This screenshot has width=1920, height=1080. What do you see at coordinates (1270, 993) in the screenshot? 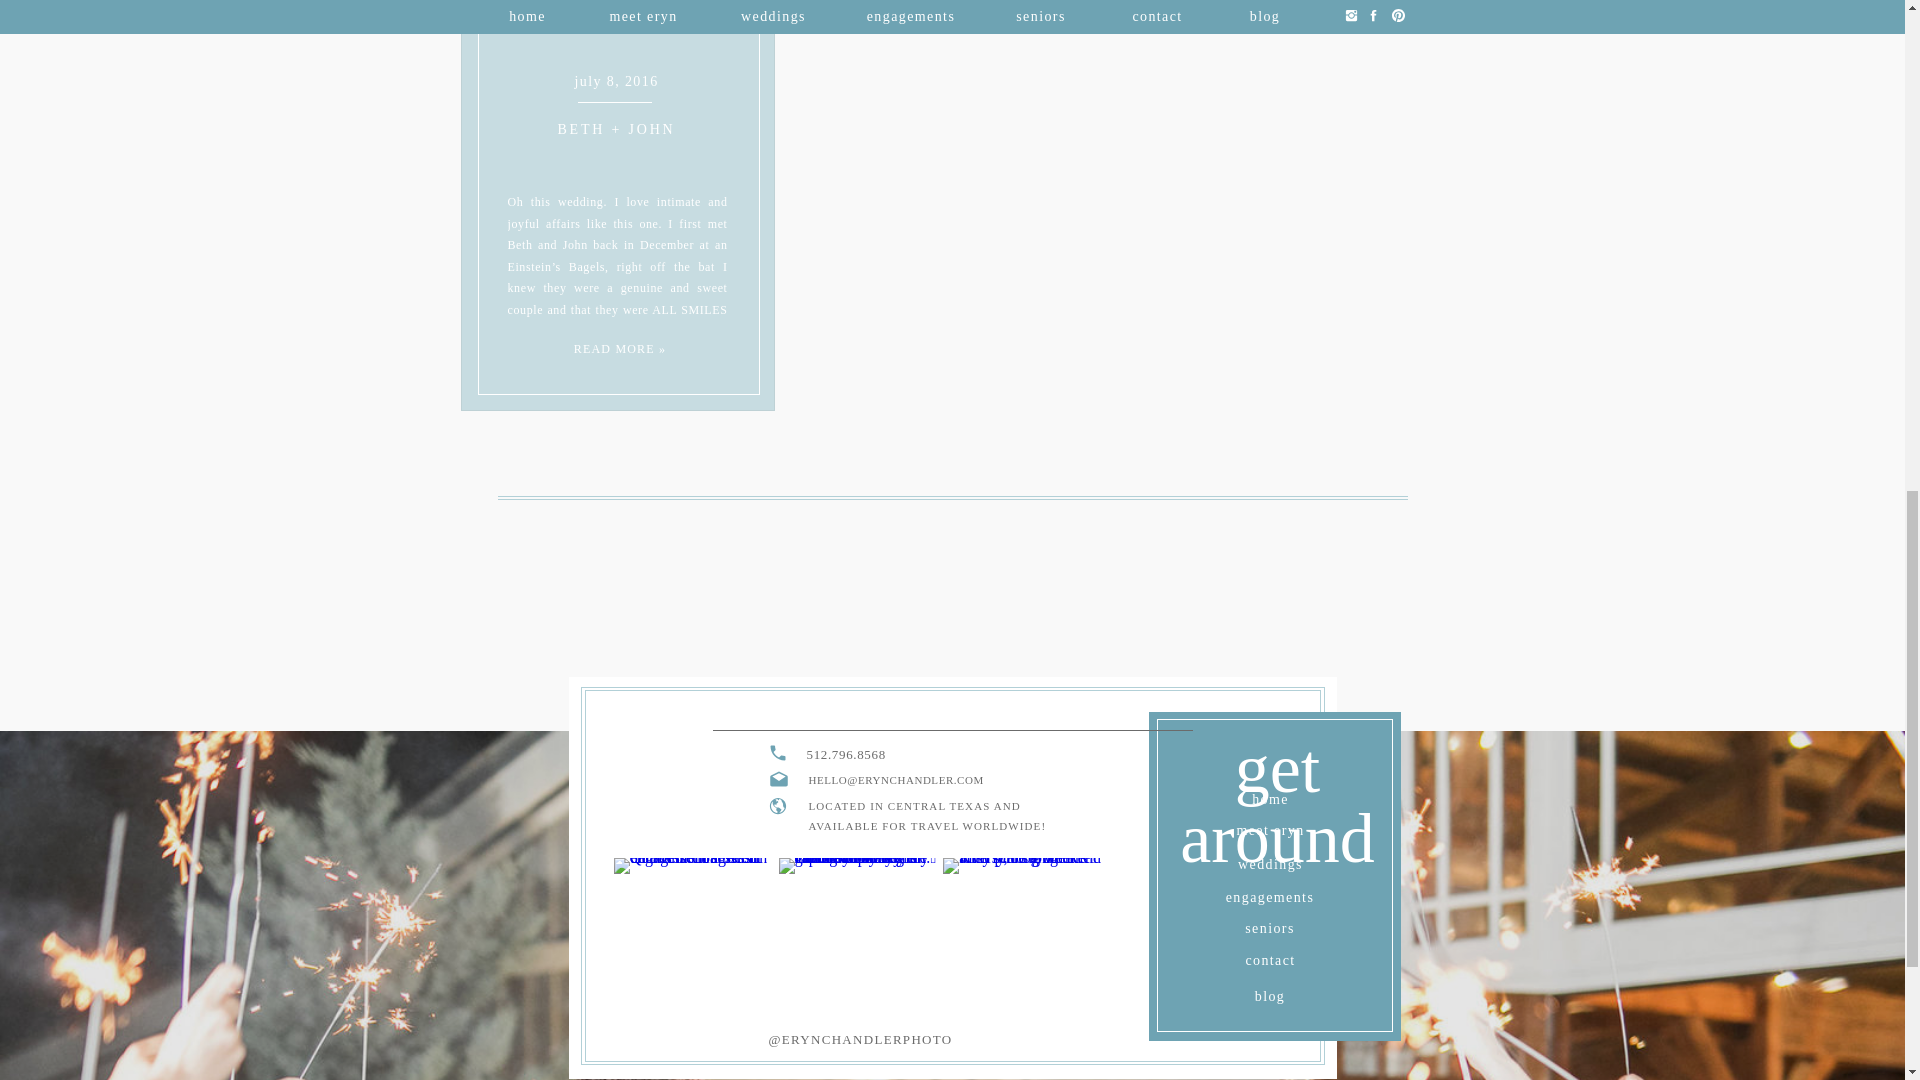
I see `blog` at bounding box center [1270, 993].